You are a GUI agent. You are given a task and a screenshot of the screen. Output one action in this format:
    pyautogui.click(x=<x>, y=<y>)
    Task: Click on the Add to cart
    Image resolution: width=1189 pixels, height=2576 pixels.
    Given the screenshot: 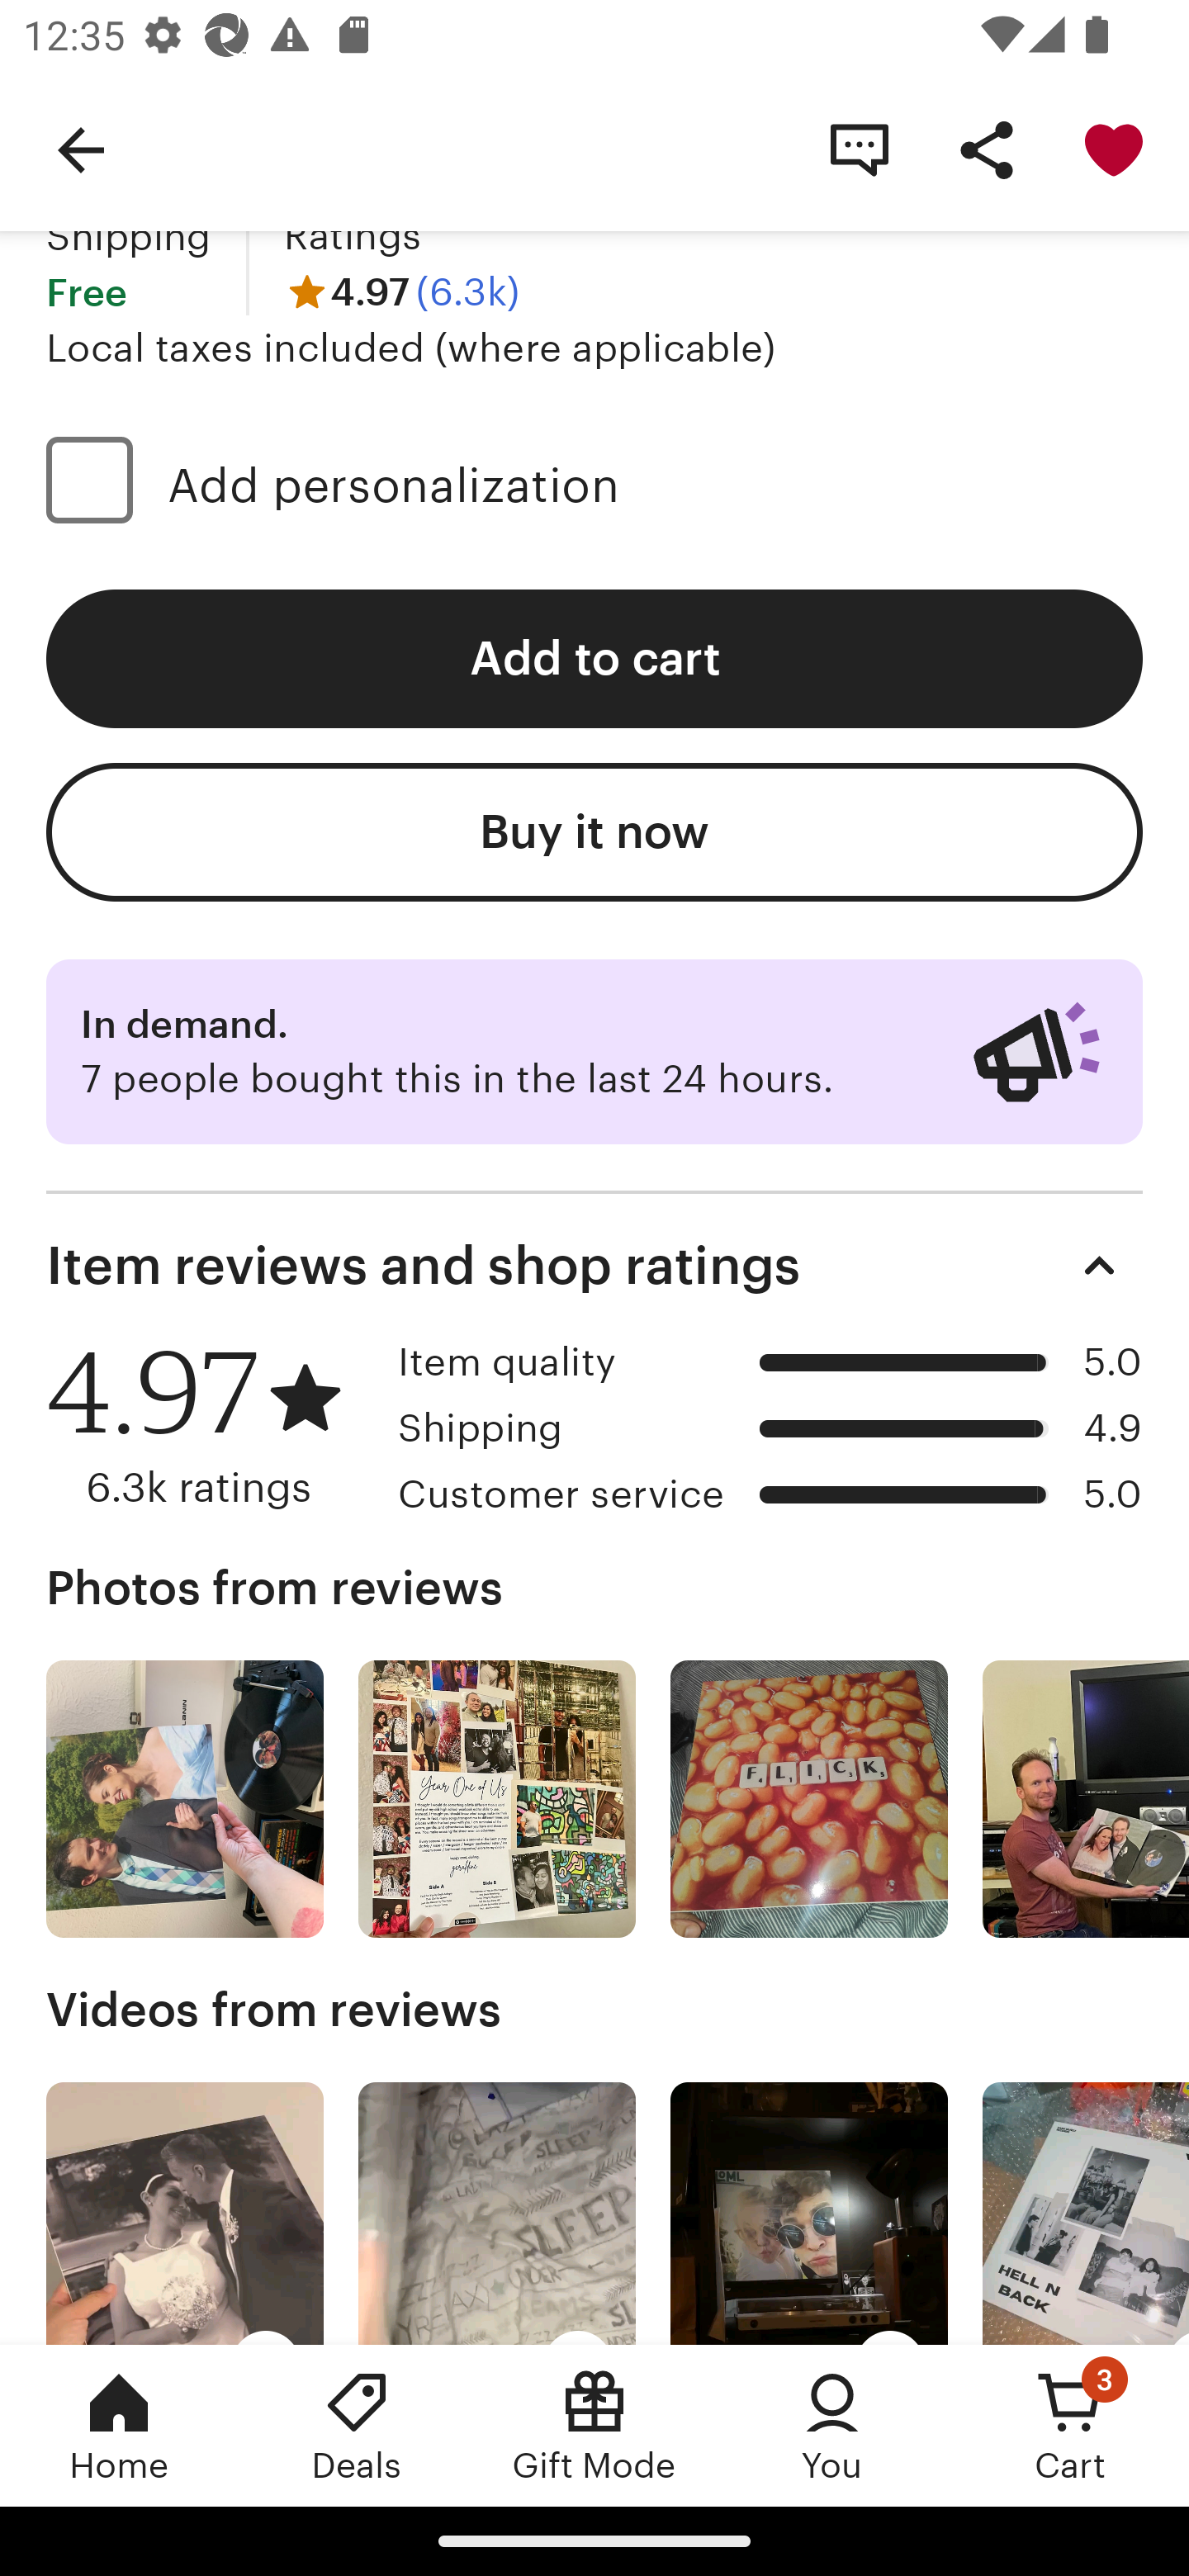 What is the action you would take?
    pyautogui.click(x=594, y=659)
    